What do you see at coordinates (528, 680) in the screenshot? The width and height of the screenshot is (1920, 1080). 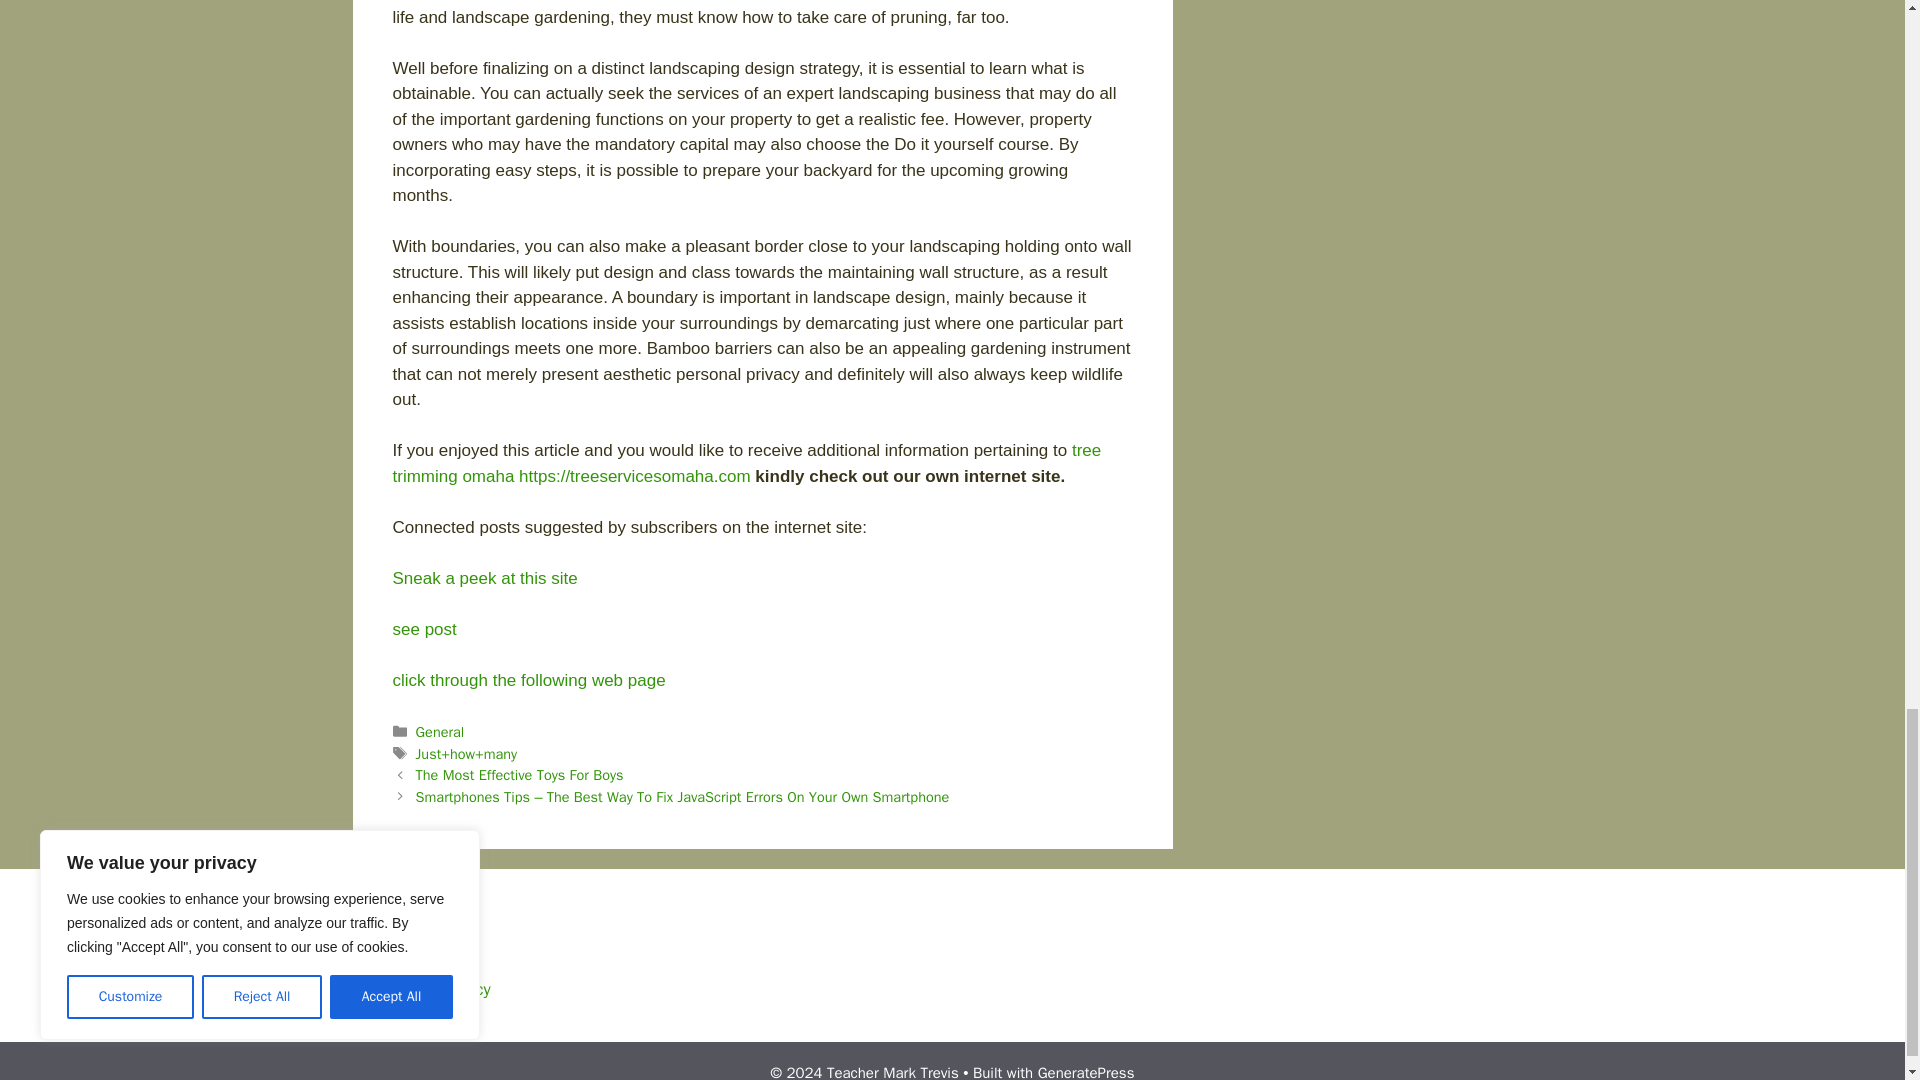 I see `click through the following web page` at bounding box center [528, 680].